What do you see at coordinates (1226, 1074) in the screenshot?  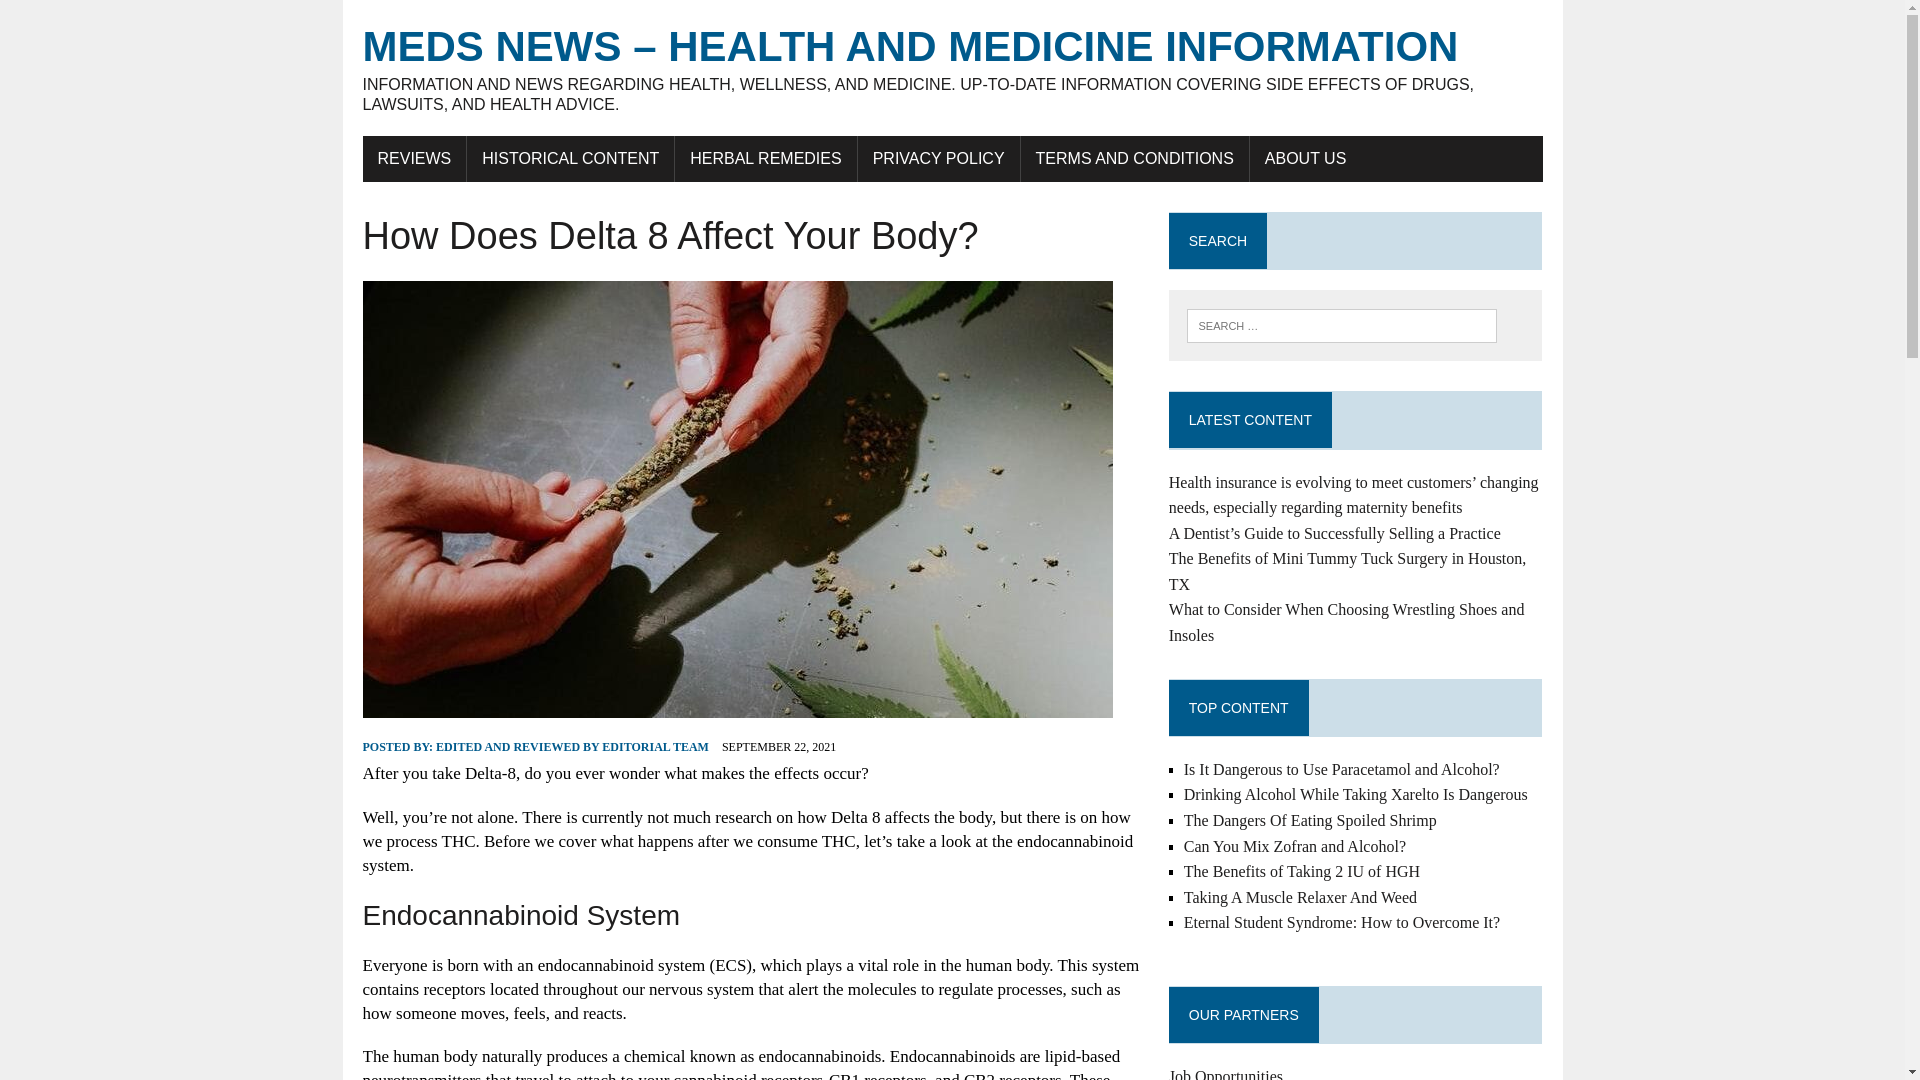 I see `Job Opportunities` at bounding box center [1226, 1074].